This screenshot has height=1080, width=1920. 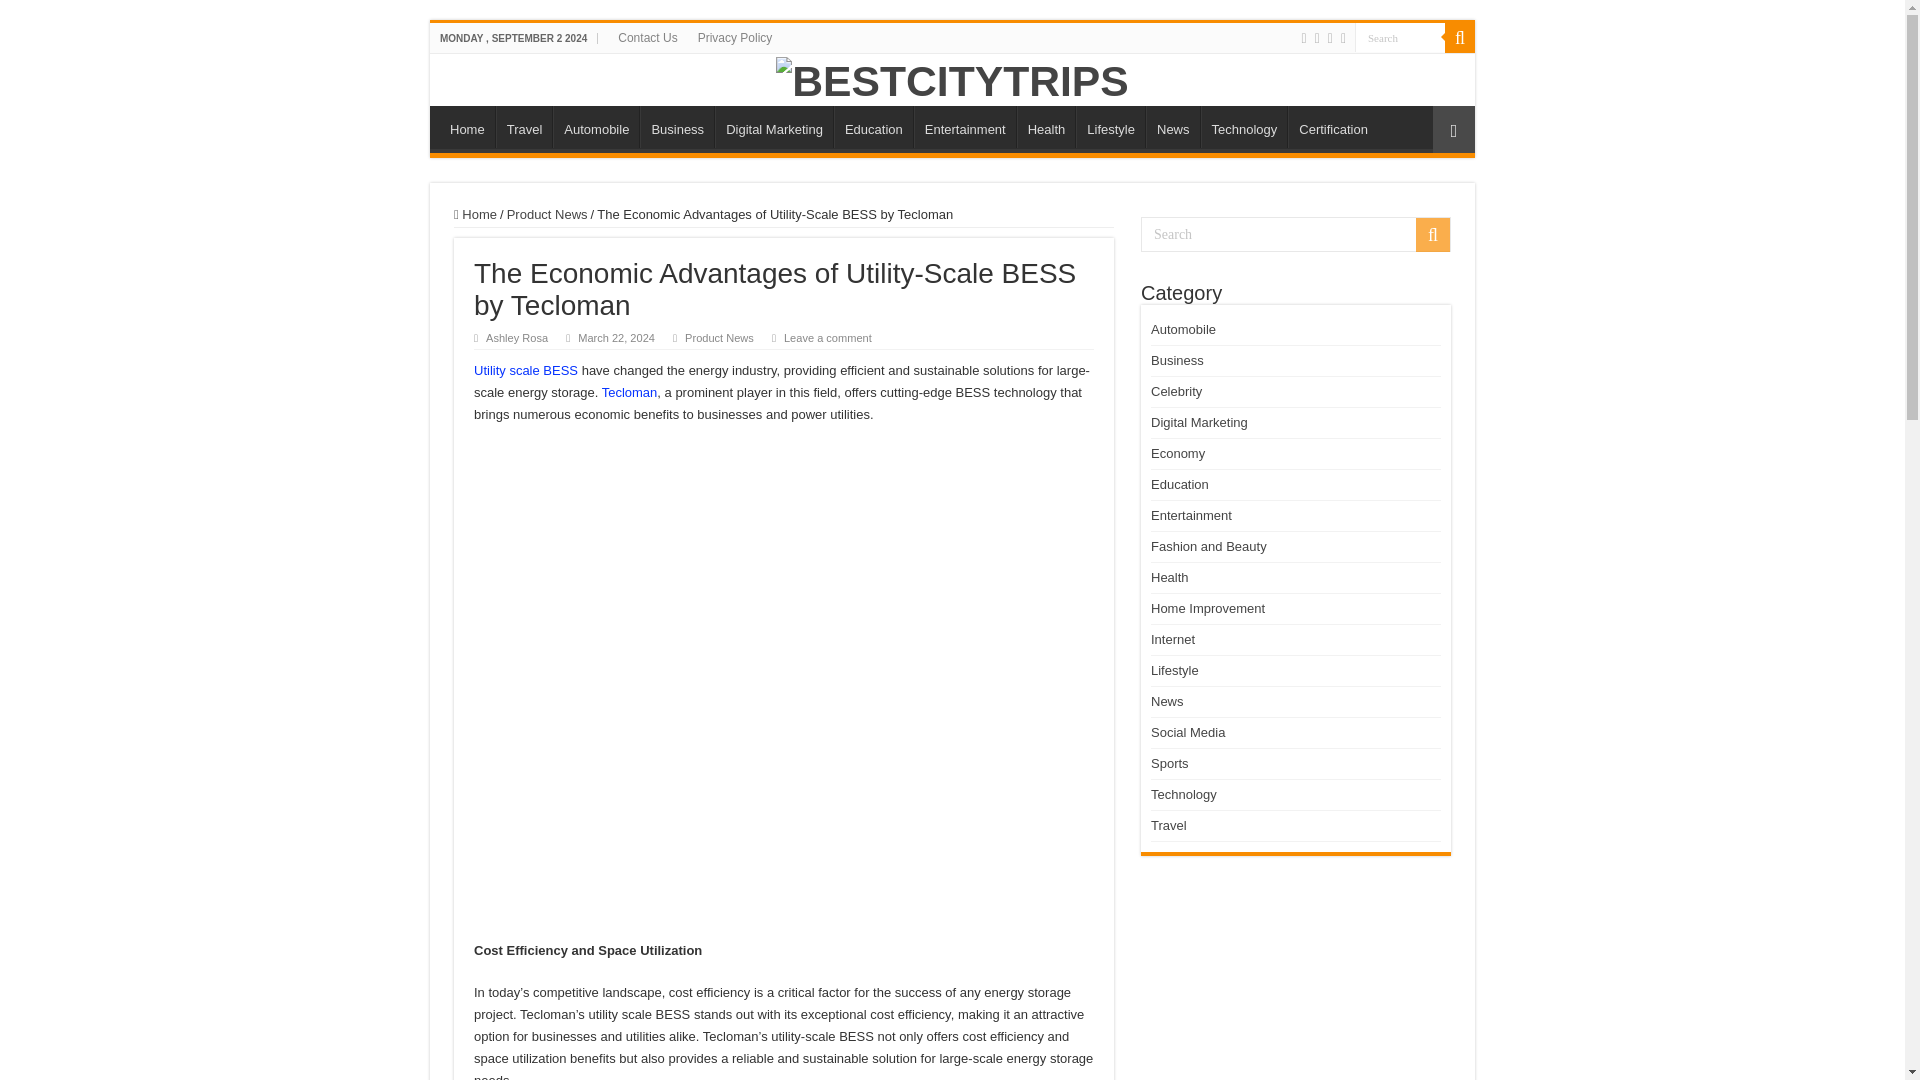 What do you see at coordinates (546, 214) in the screenshot?
I see `Product News` at bounding box center [546, 214].